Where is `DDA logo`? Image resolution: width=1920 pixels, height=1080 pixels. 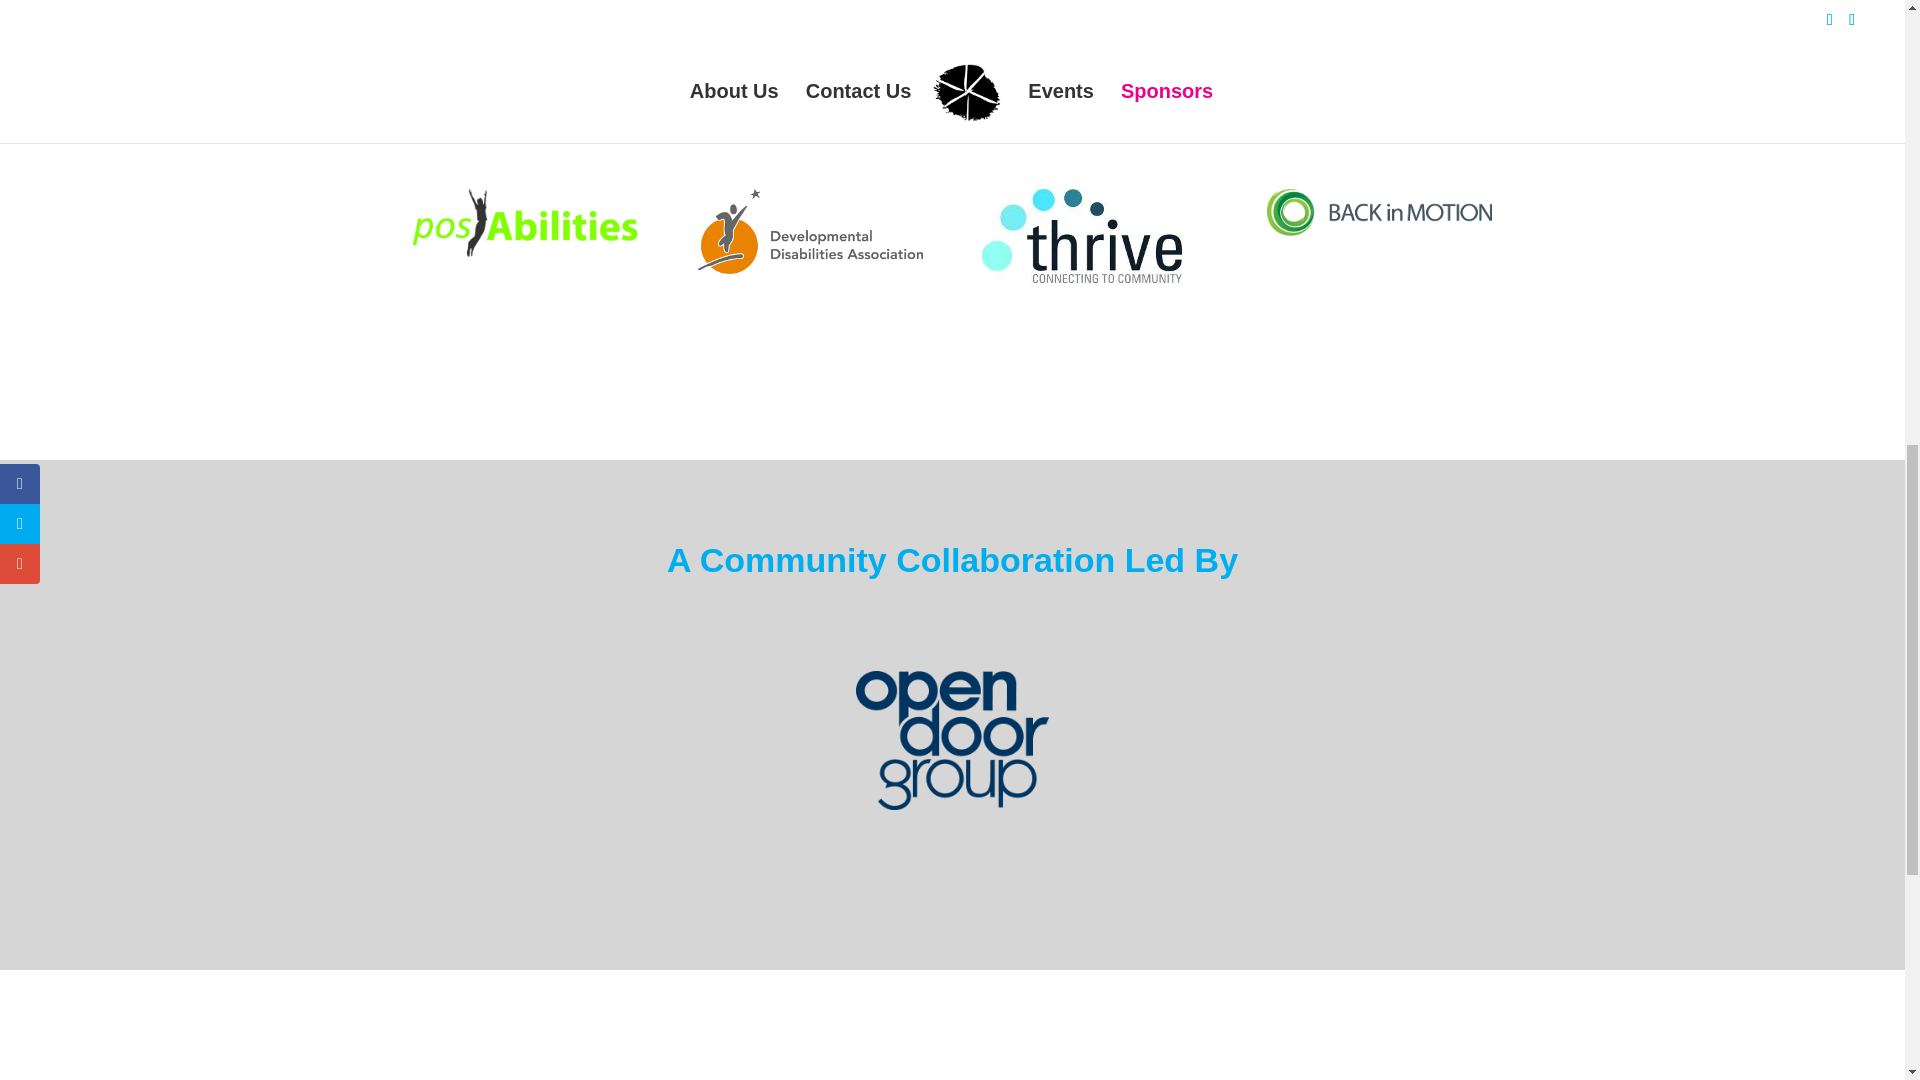
DDA logo is located at coordinates (808, 232).